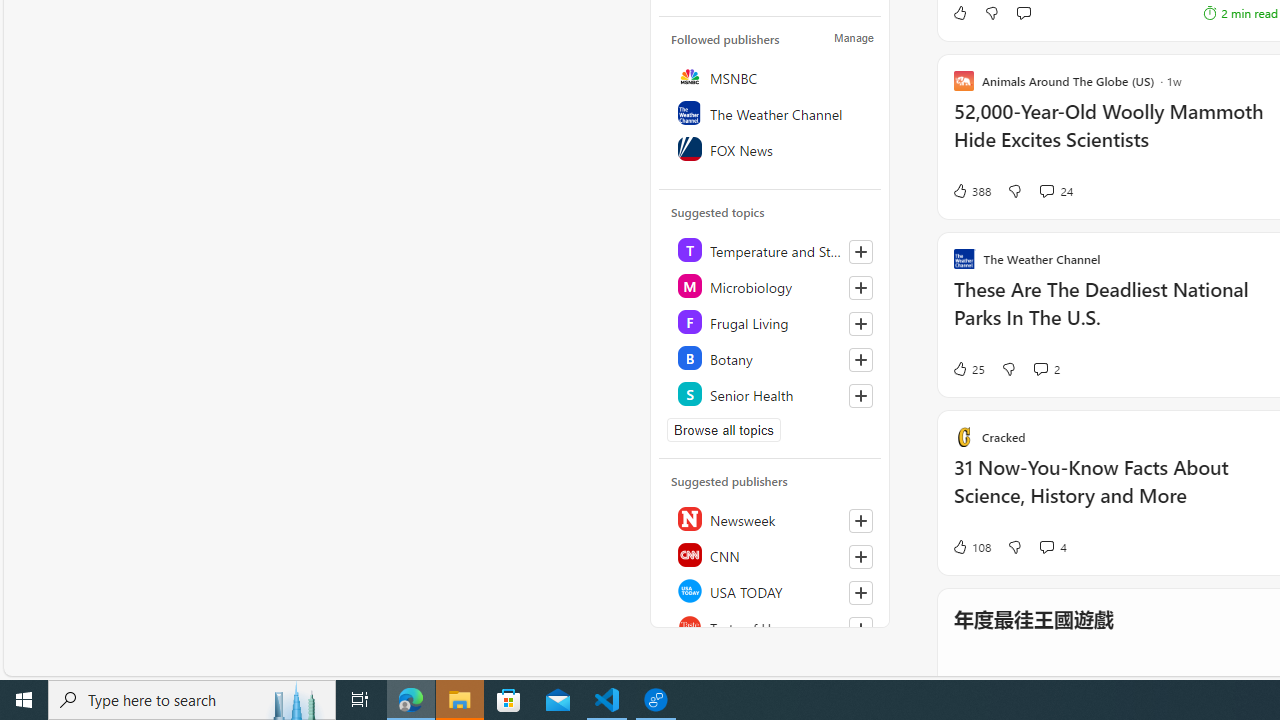  I want to click on Manage, so click(854, 37).